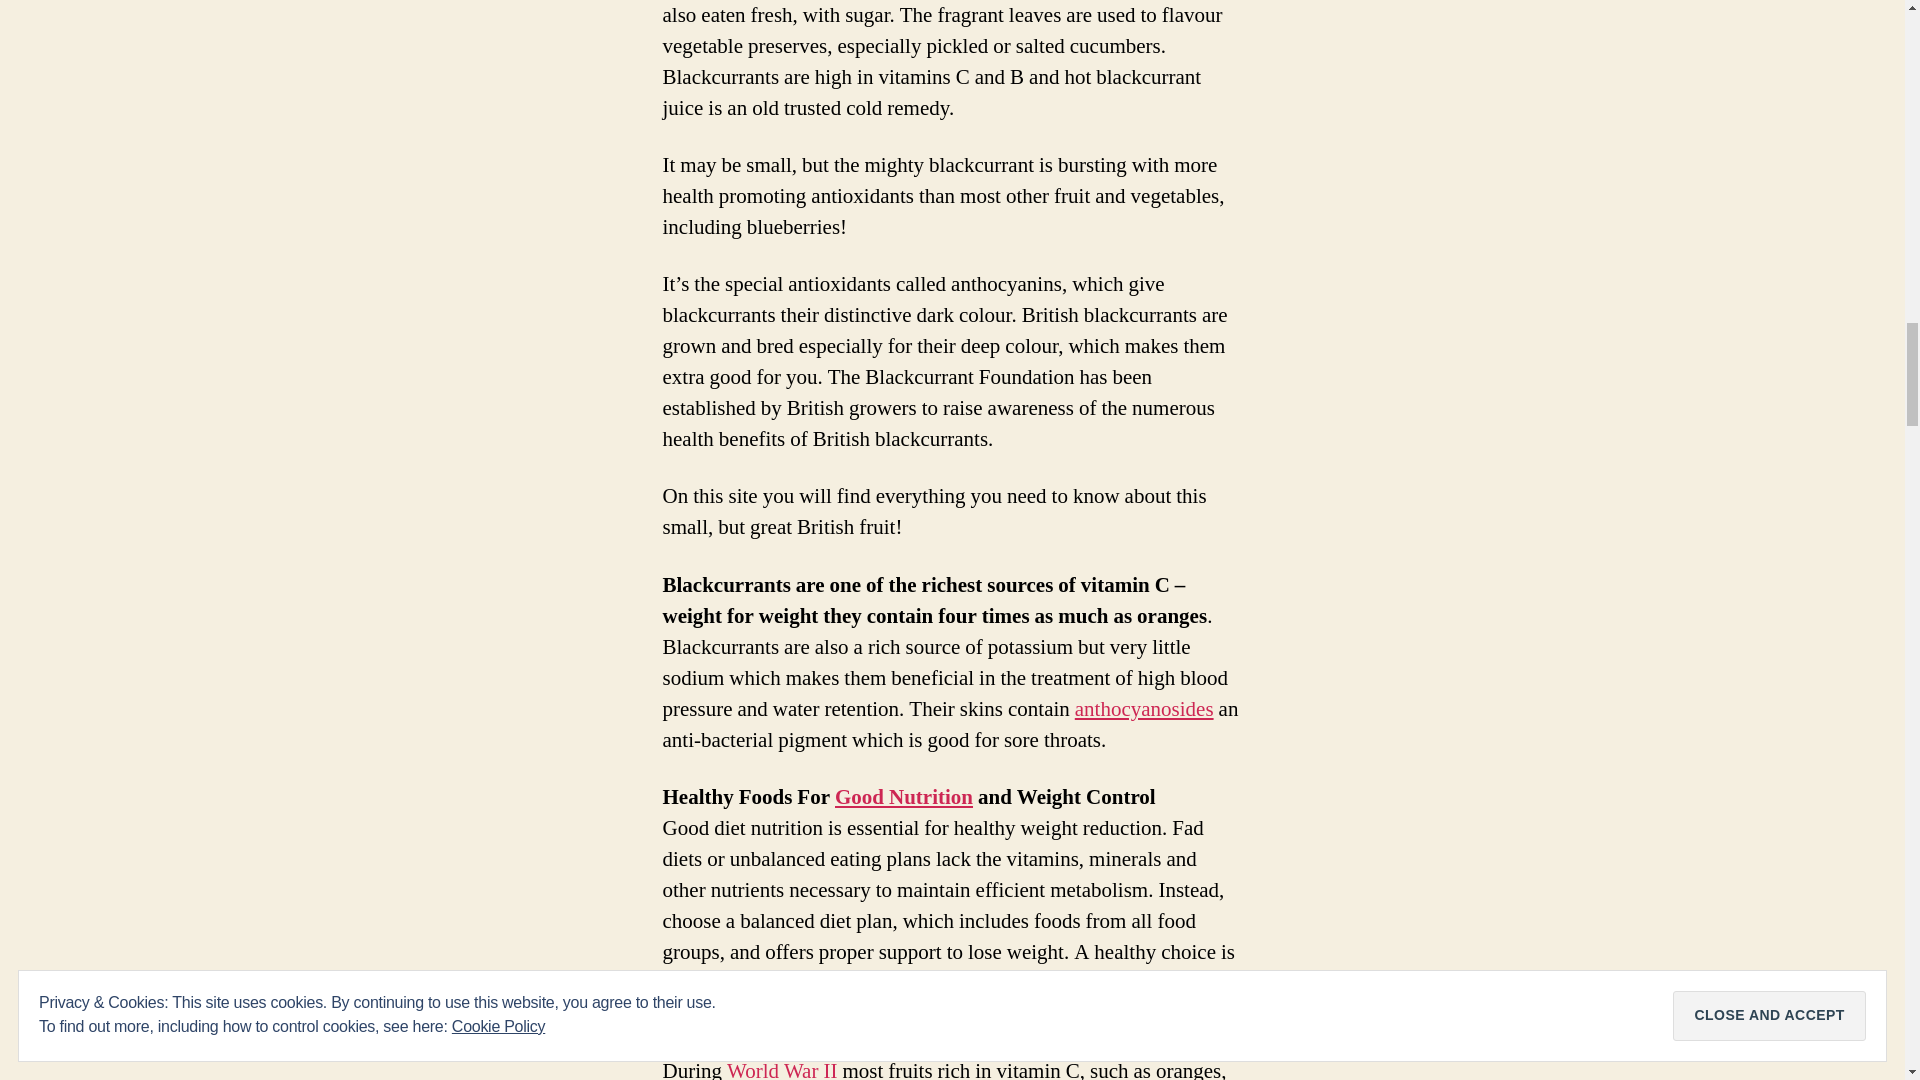 This screenshot has height=1080, width=1920. I want to click on Weight Loss Program, so click(870, 982).